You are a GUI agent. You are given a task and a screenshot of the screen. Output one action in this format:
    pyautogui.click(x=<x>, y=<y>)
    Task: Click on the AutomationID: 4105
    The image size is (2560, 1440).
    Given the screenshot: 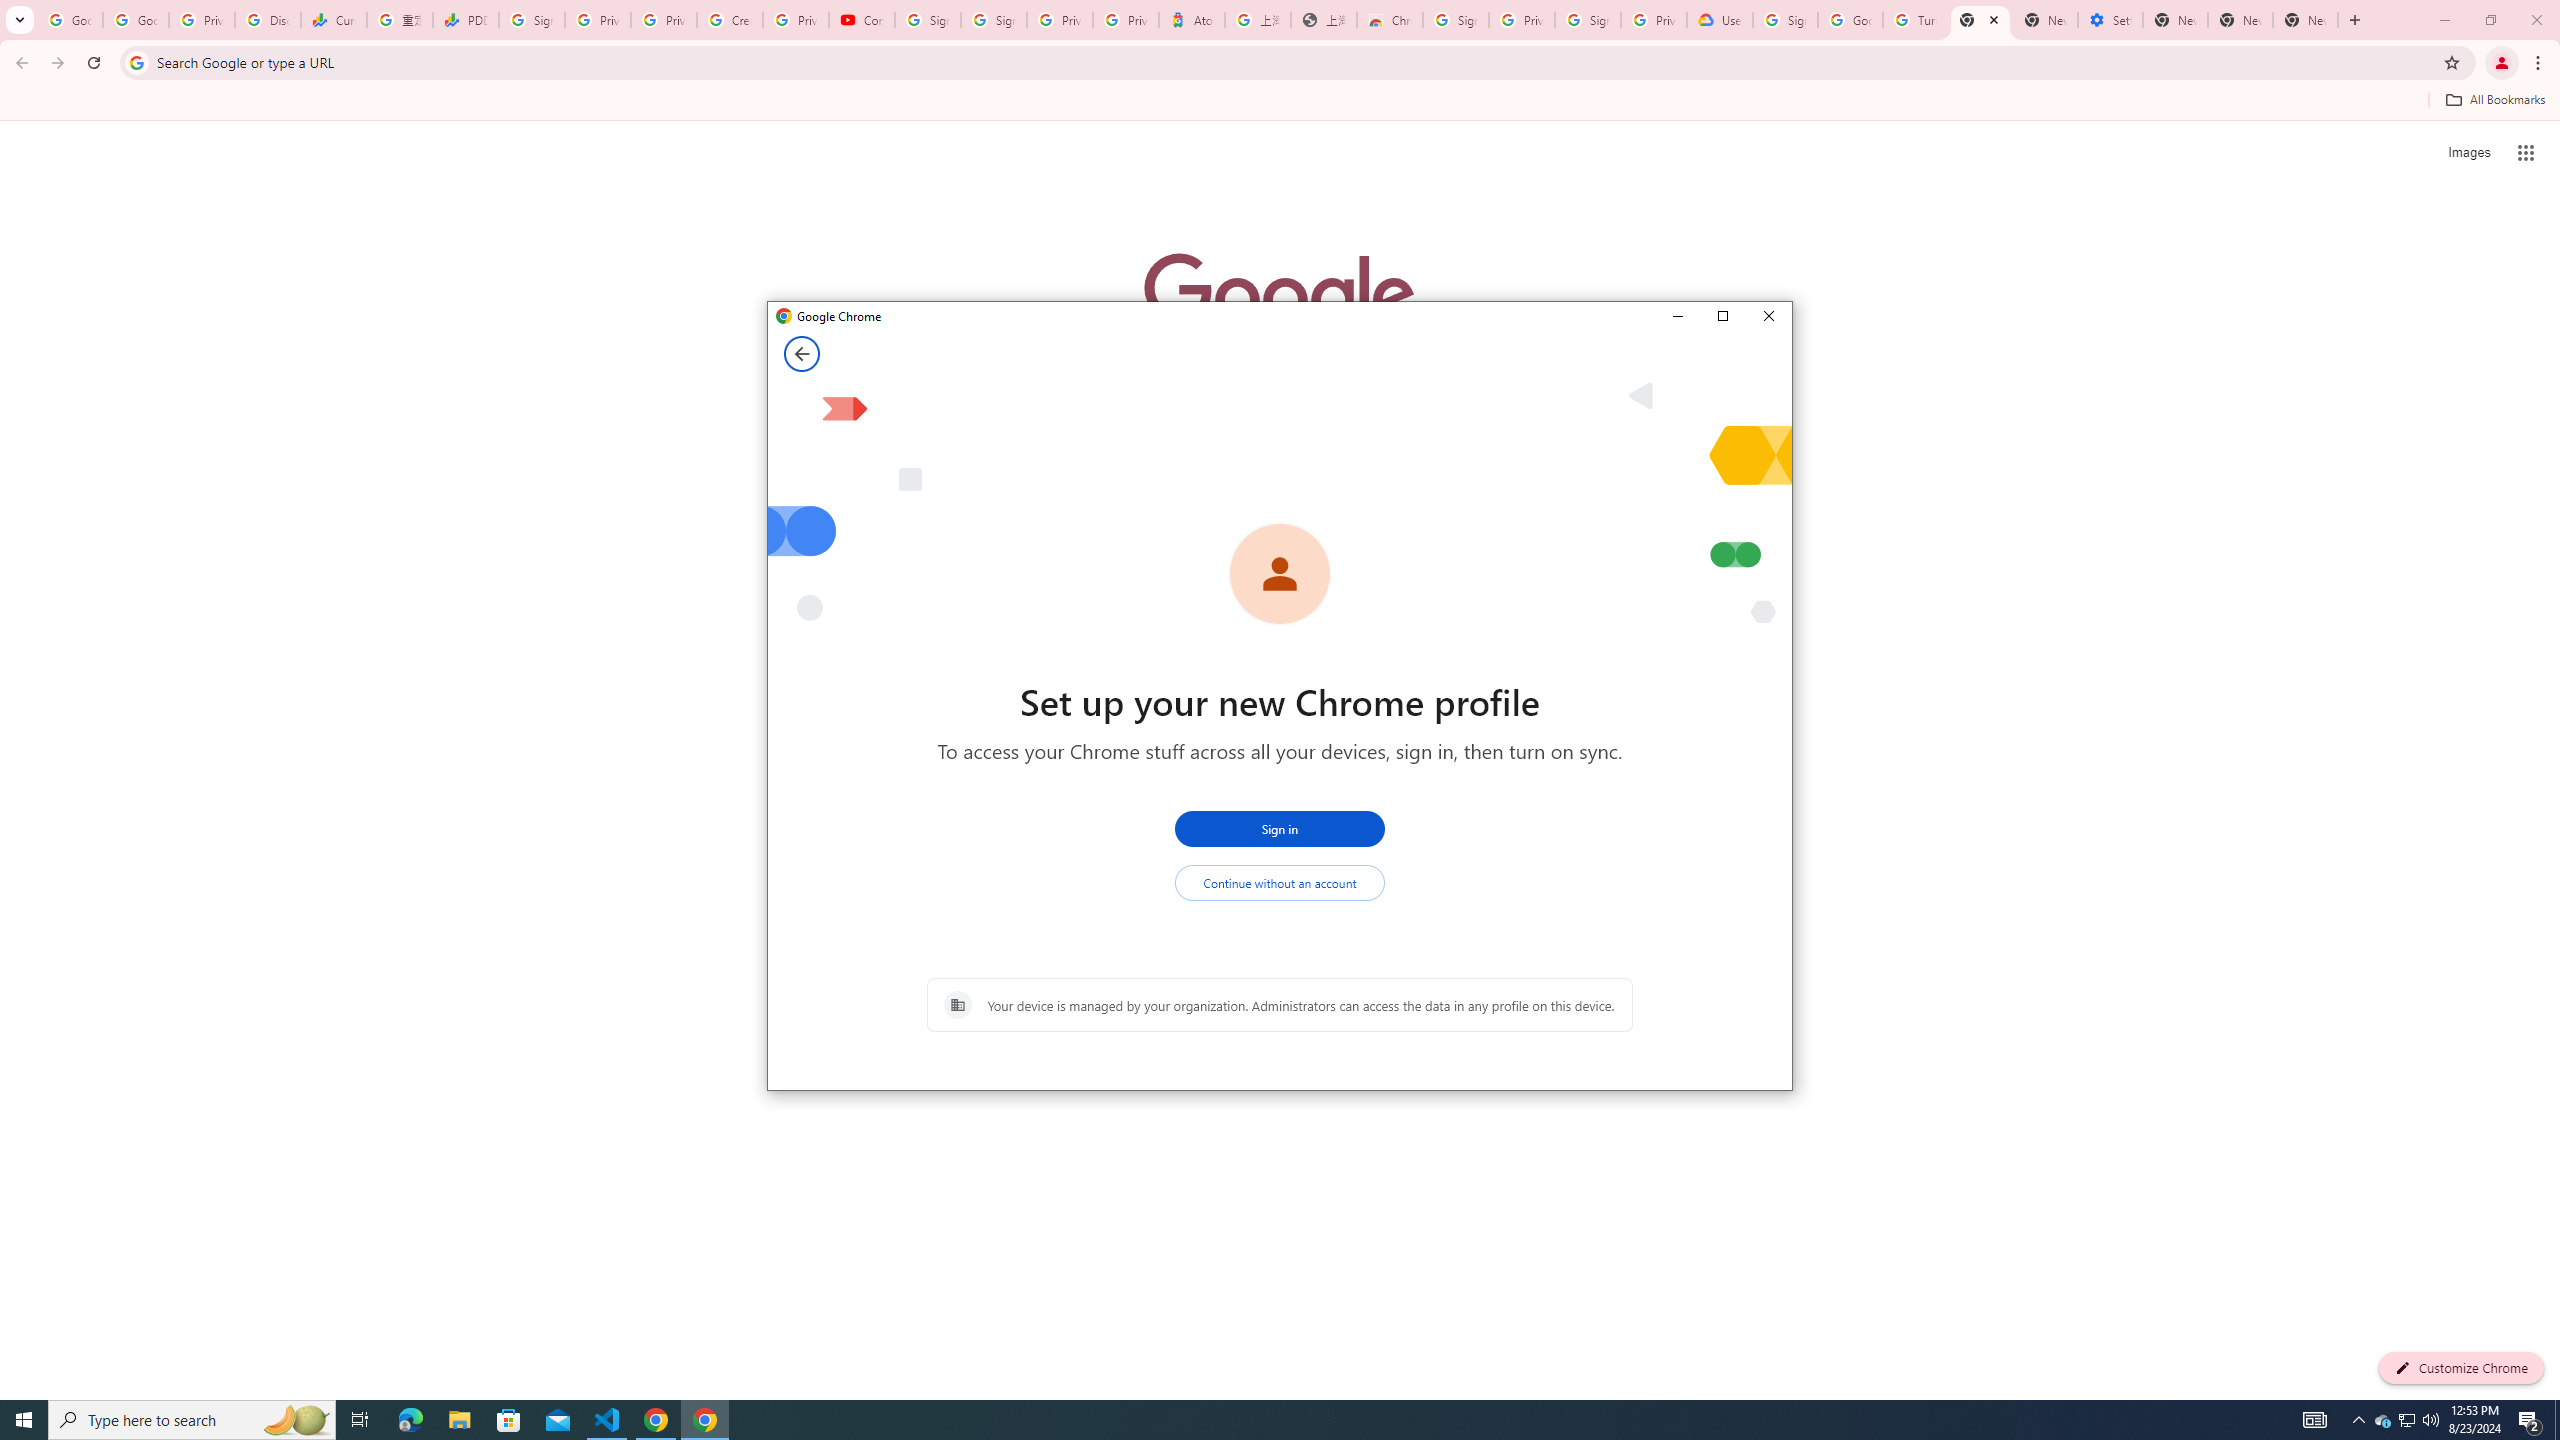 What is the action you would take?
    pyautogui.click(x=2315, y=1420)
    